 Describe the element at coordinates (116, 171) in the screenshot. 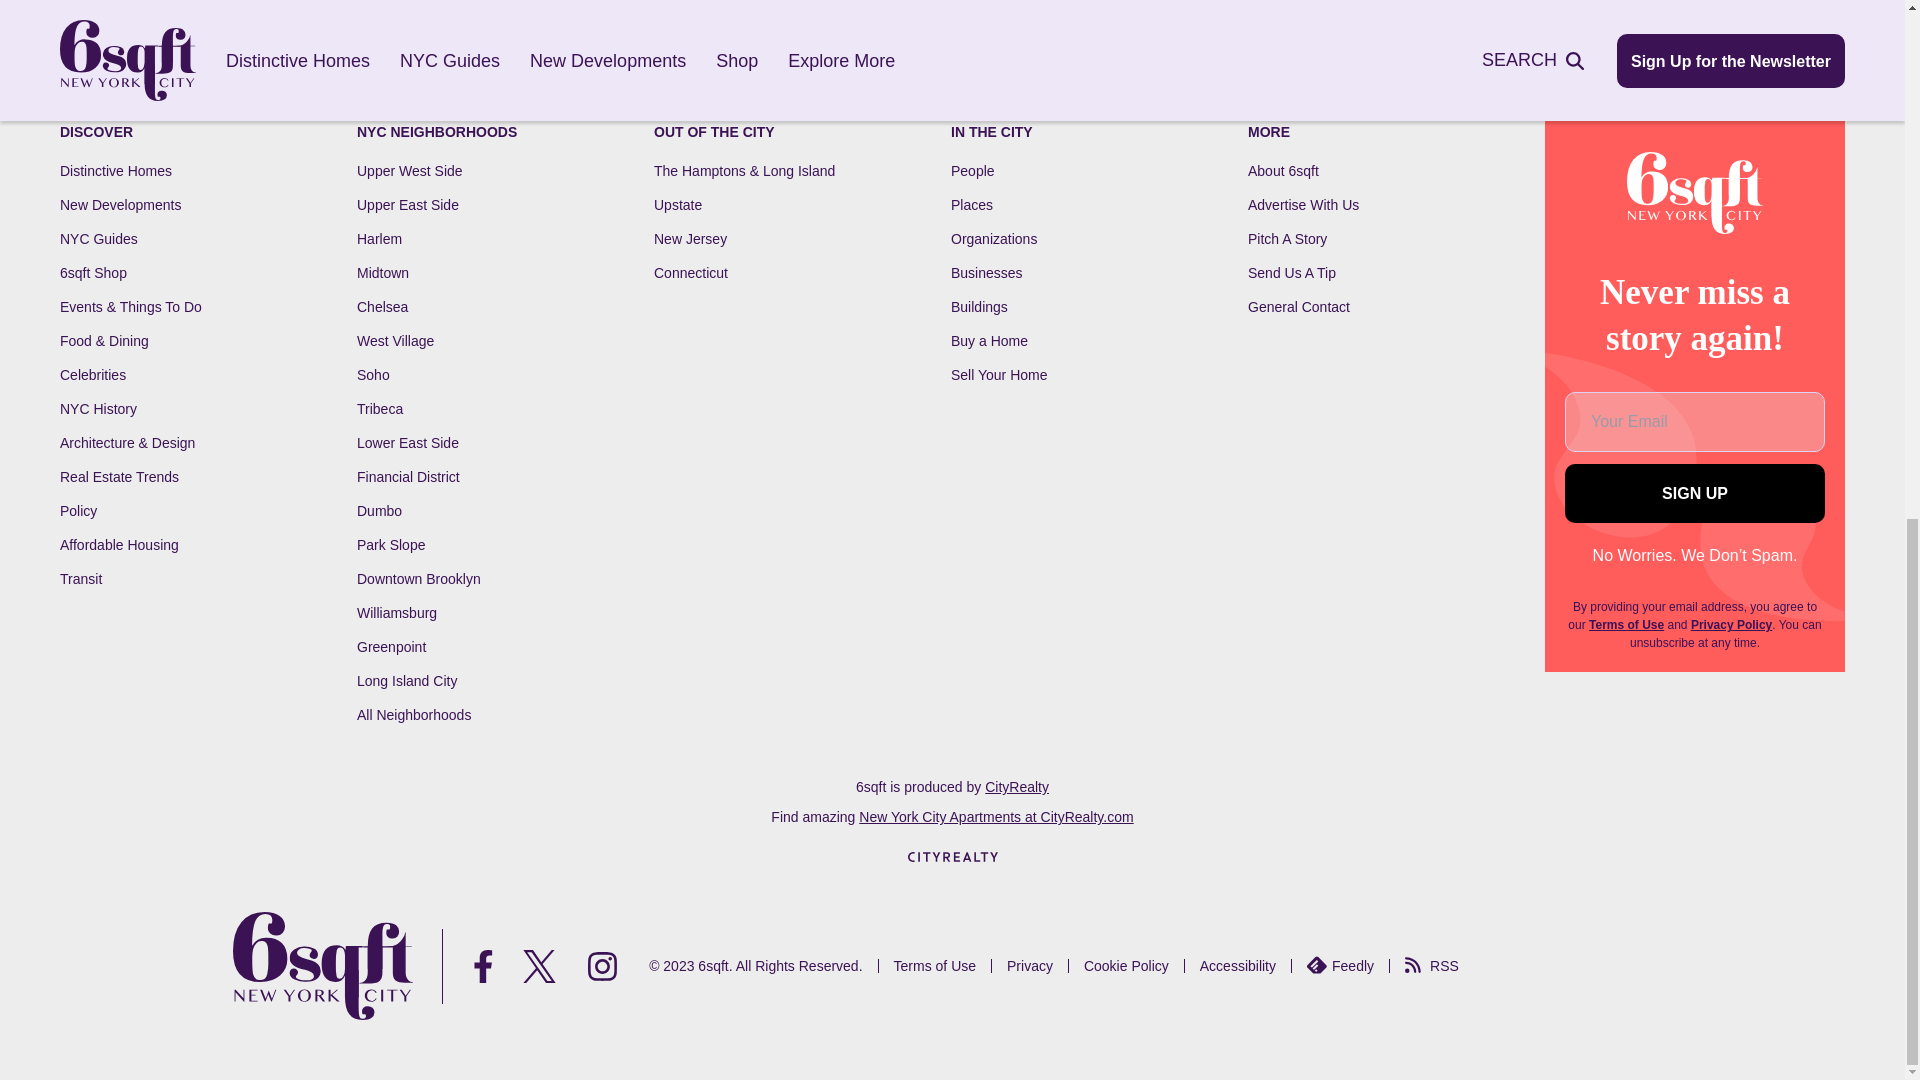

I see `Distinctive Homes` at that location.